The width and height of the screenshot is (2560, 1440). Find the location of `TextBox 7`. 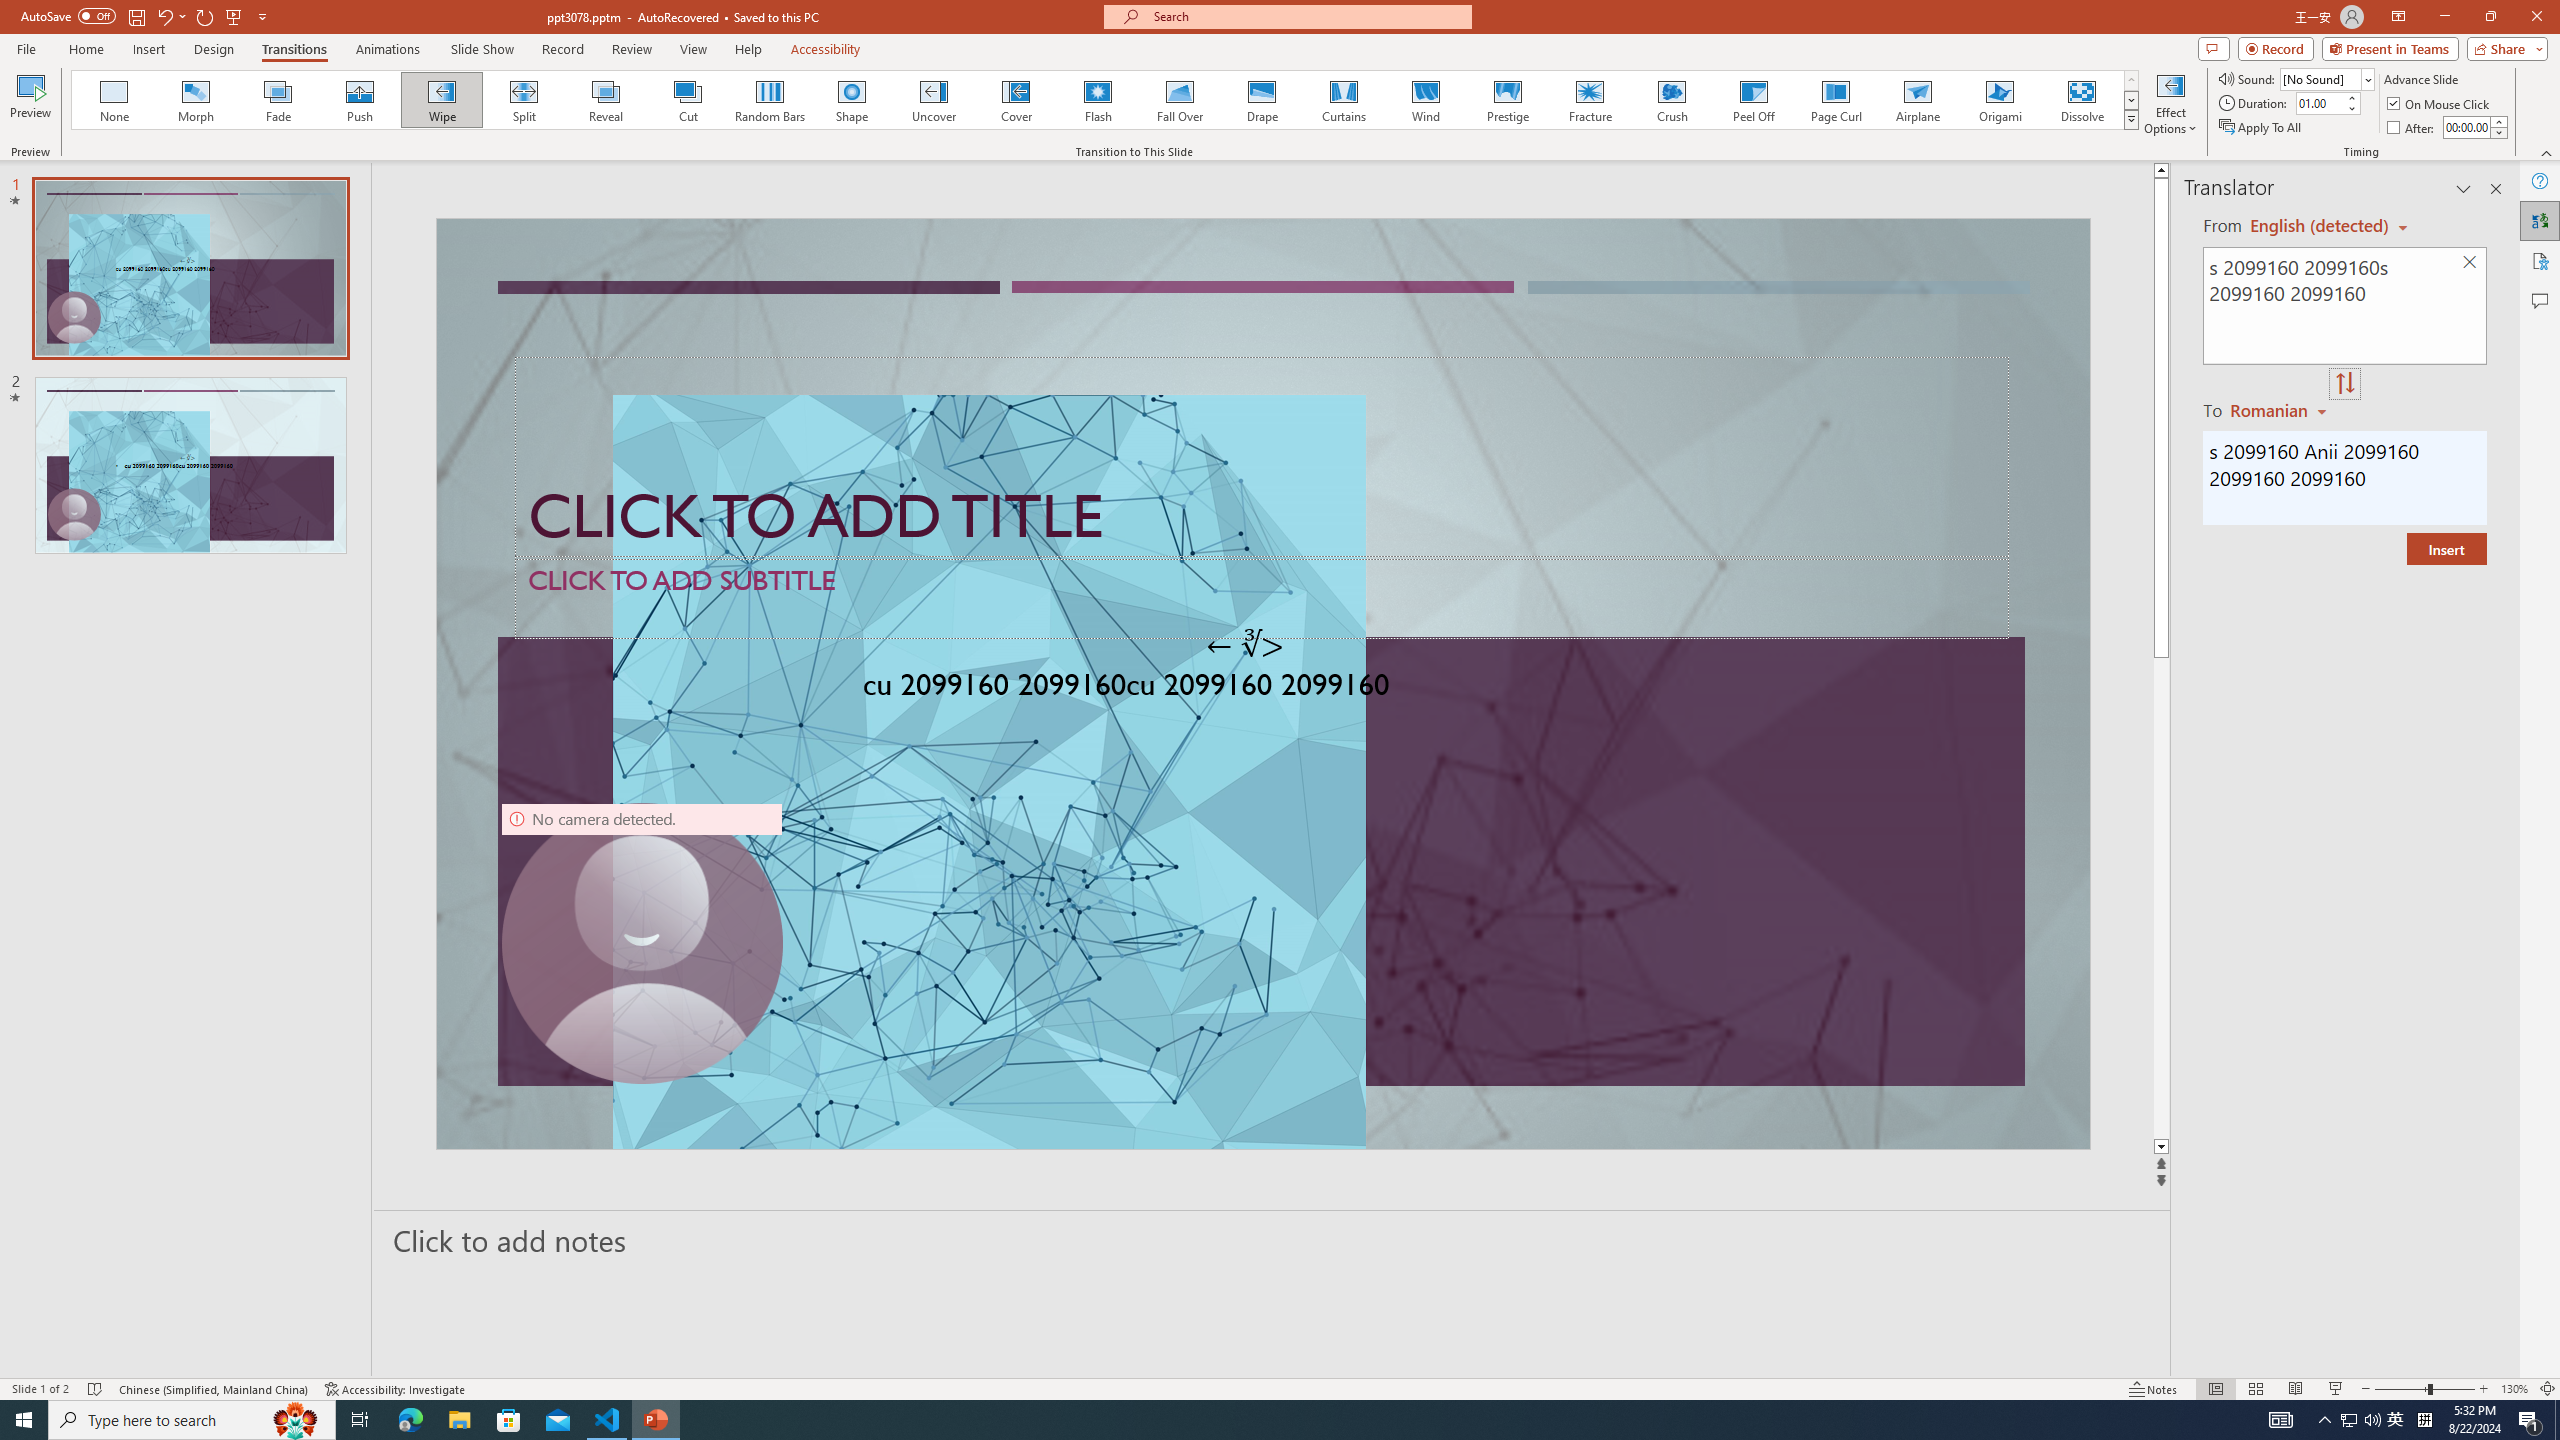

TextBox 7 is located at coordinates (1245, 646).